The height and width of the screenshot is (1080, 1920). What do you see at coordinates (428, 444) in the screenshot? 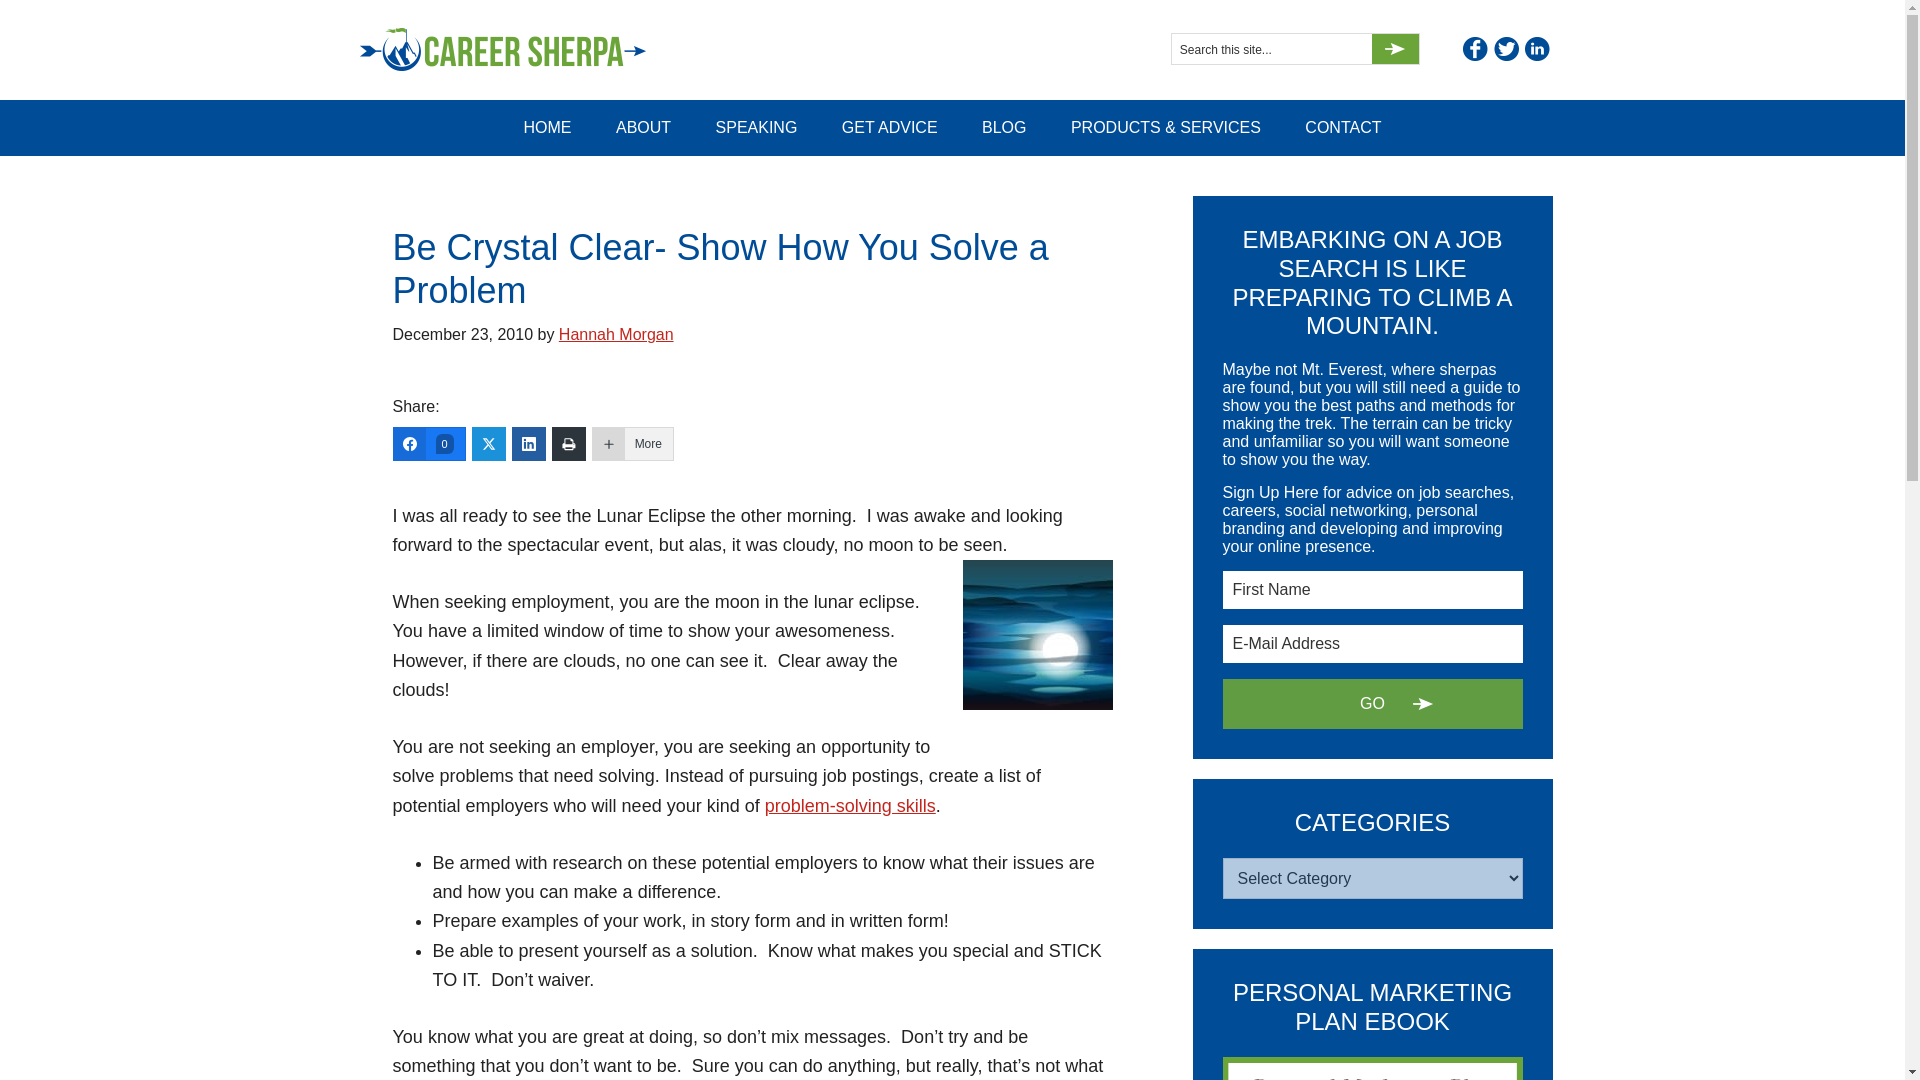
I see `0` at bounding box center [428, 444].